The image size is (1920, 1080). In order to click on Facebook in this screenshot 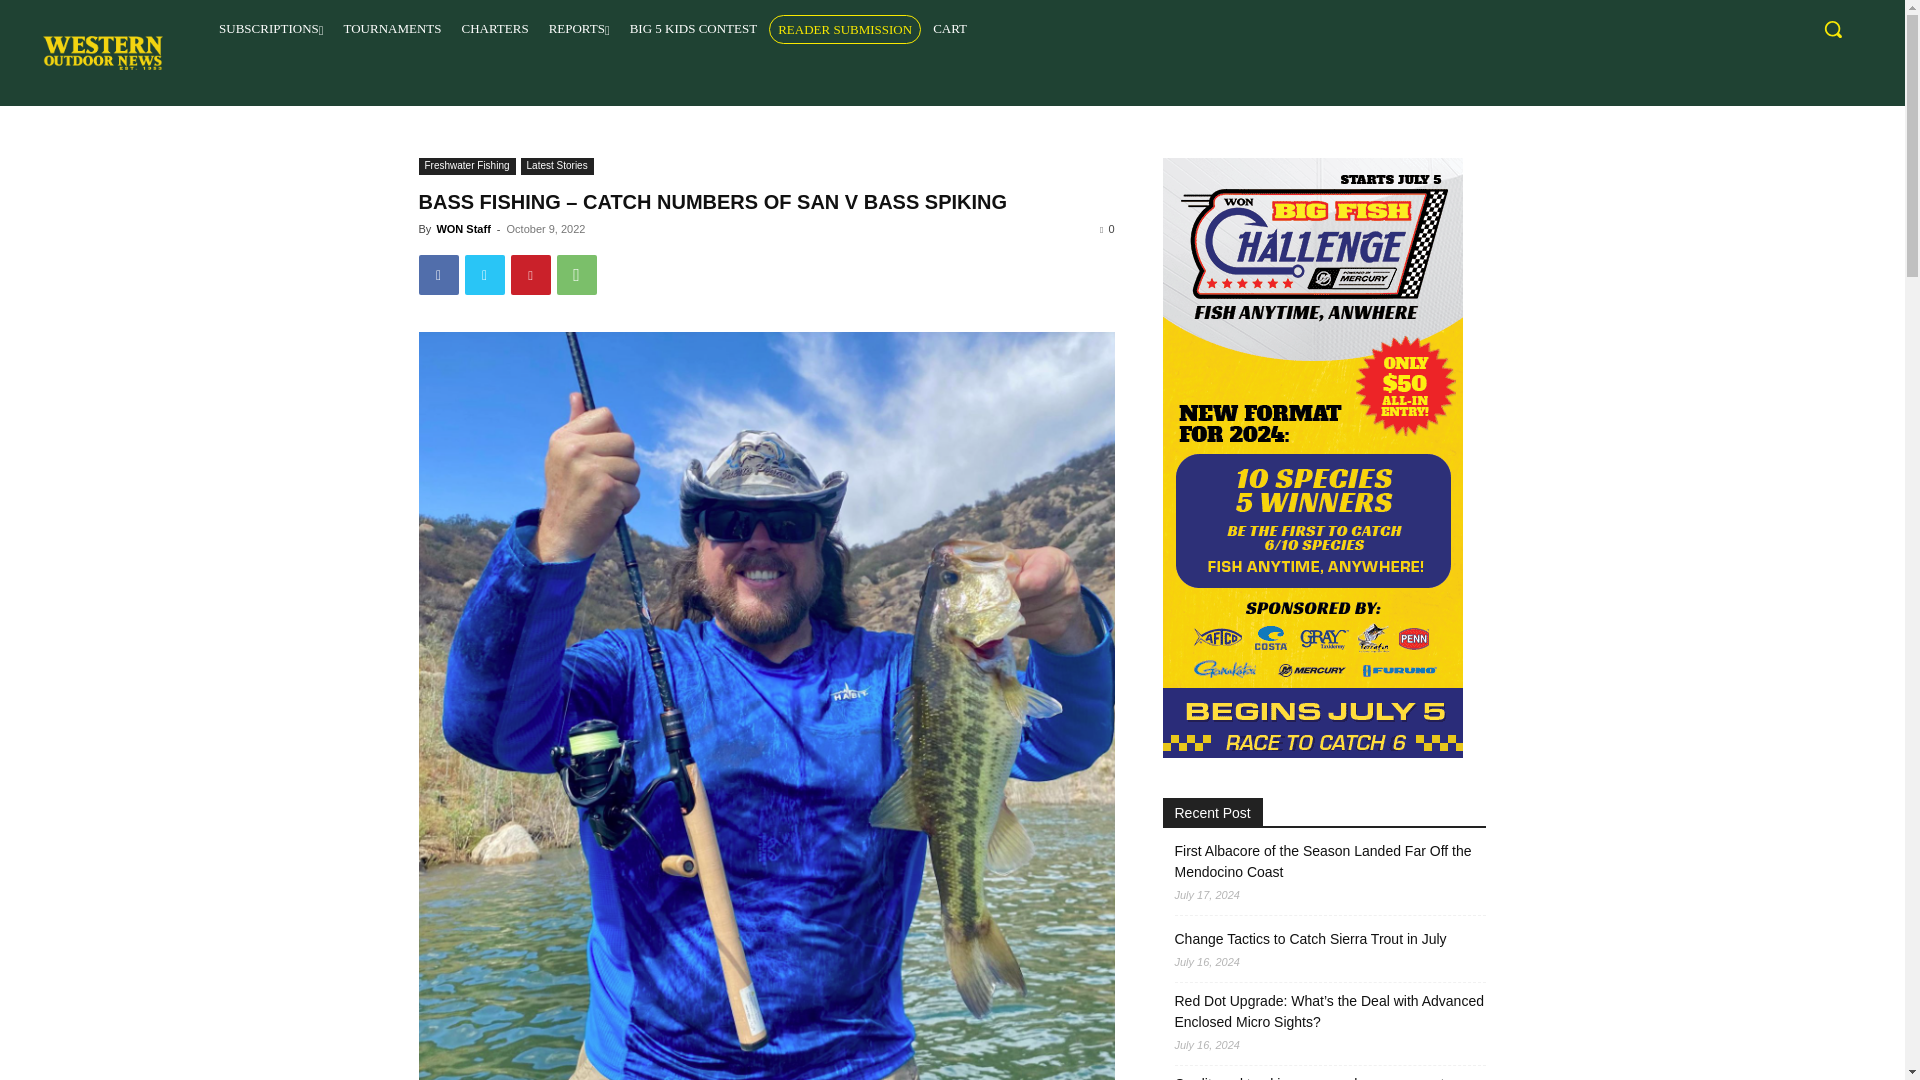, I will do `click(438, 274)`.